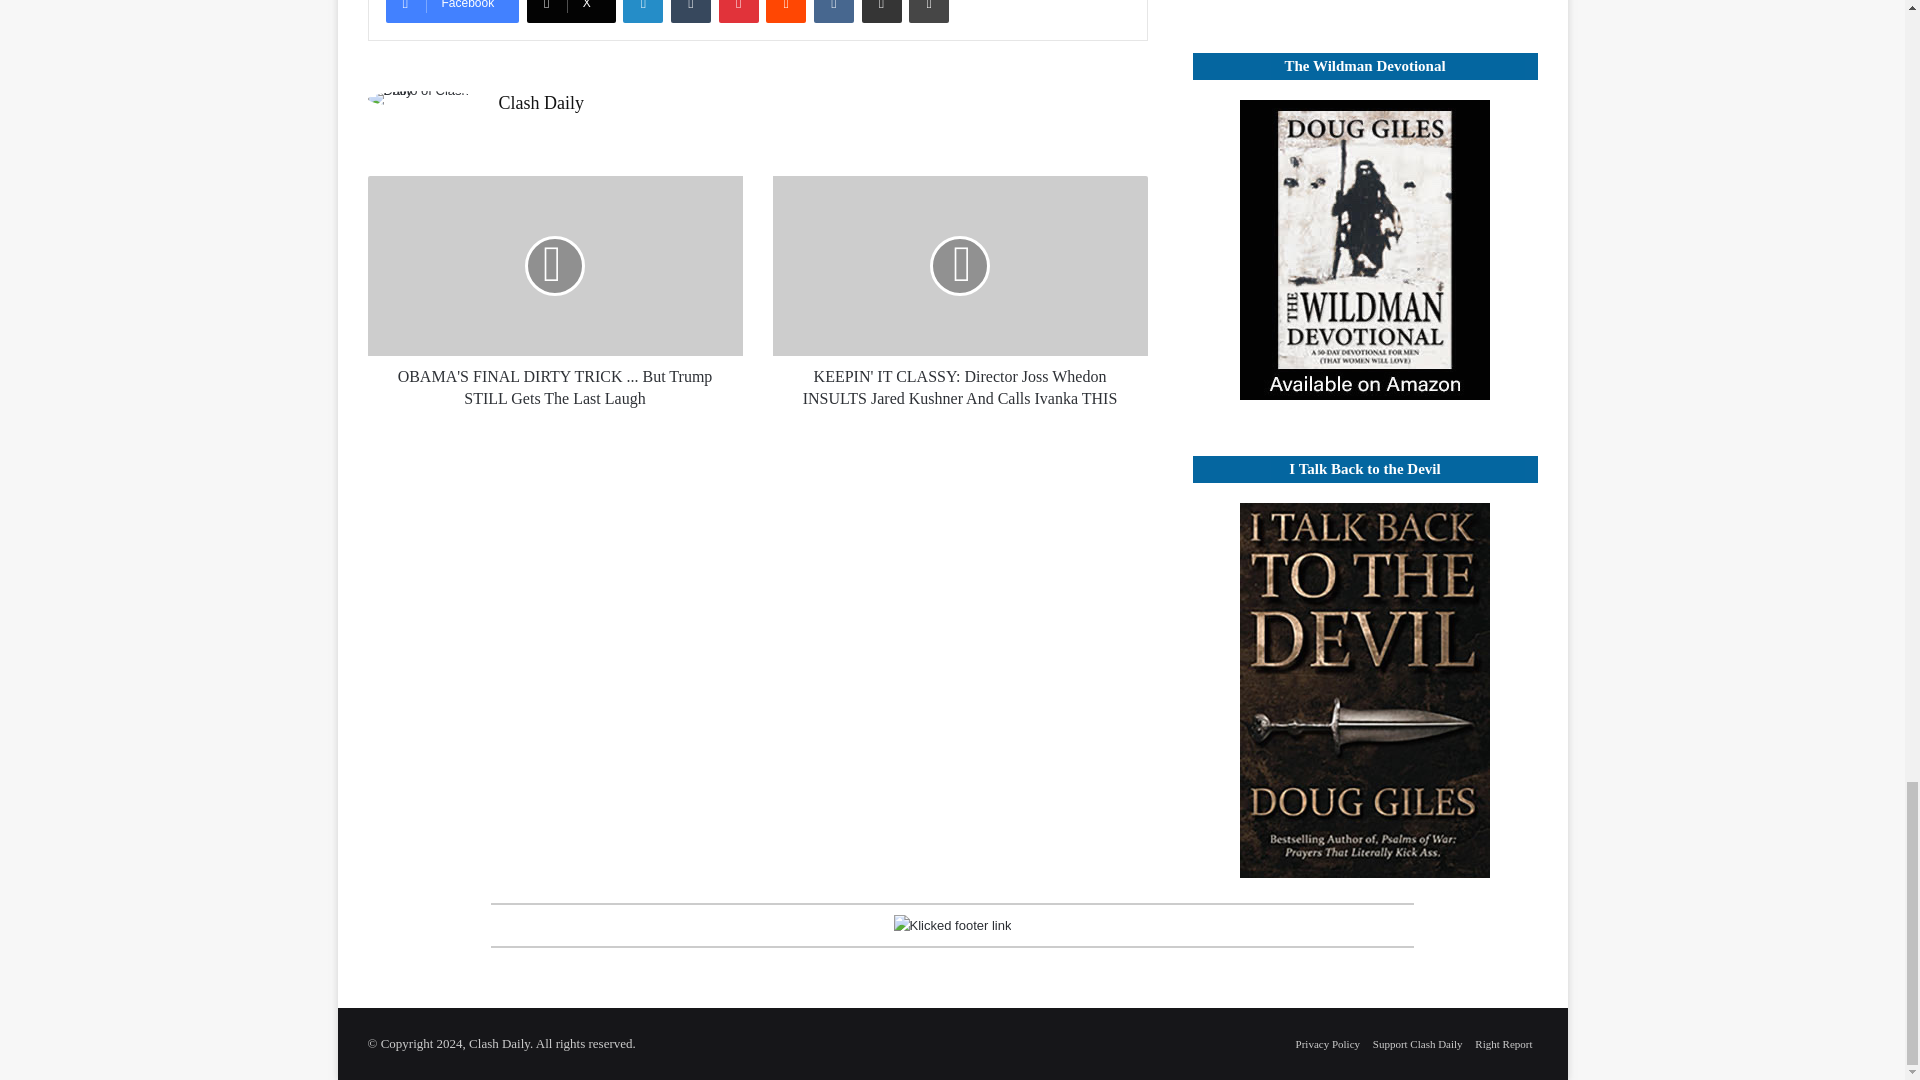 The image size is (1920, 1080). What do you see at coordinates (882, 11) in the screenshot?
I see `Share via Email` at bounding box center [882, 11].